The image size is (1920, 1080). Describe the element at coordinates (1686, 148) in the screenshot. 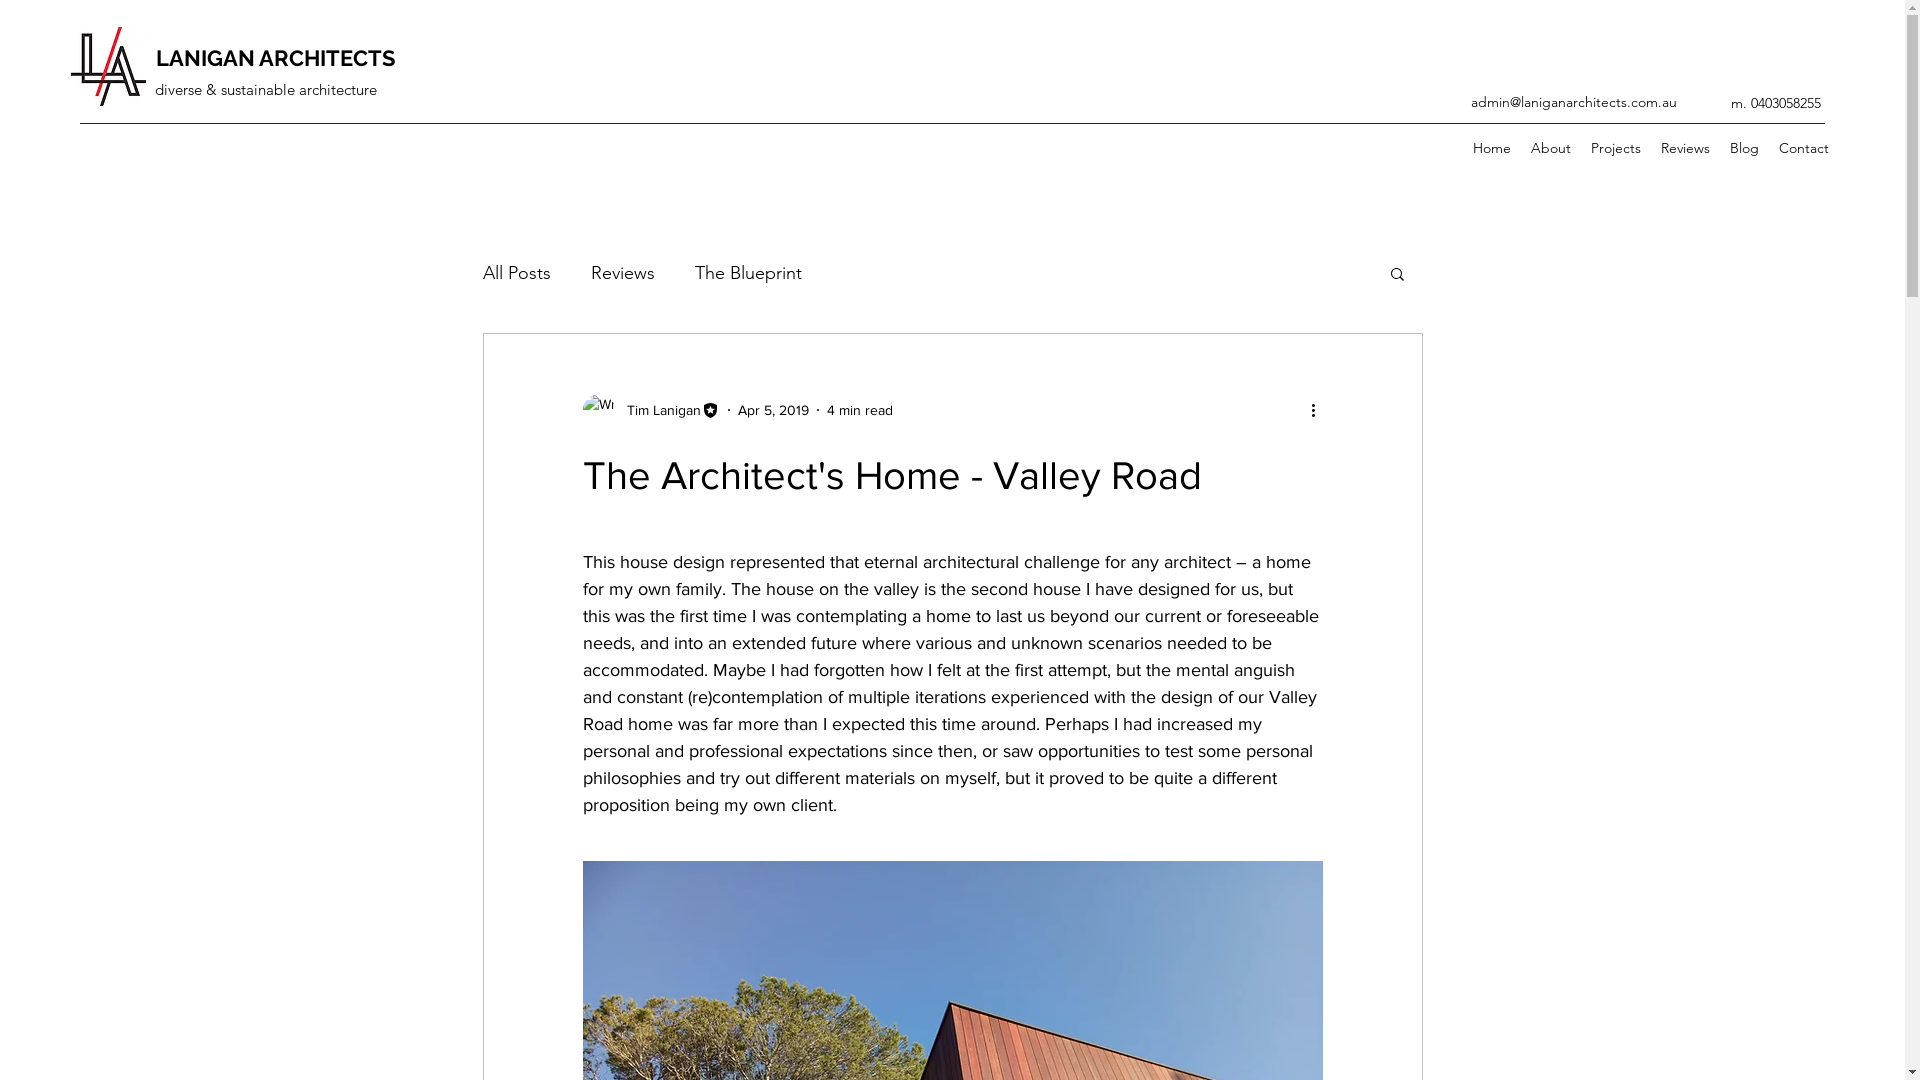

I see `Reviews` at that location.